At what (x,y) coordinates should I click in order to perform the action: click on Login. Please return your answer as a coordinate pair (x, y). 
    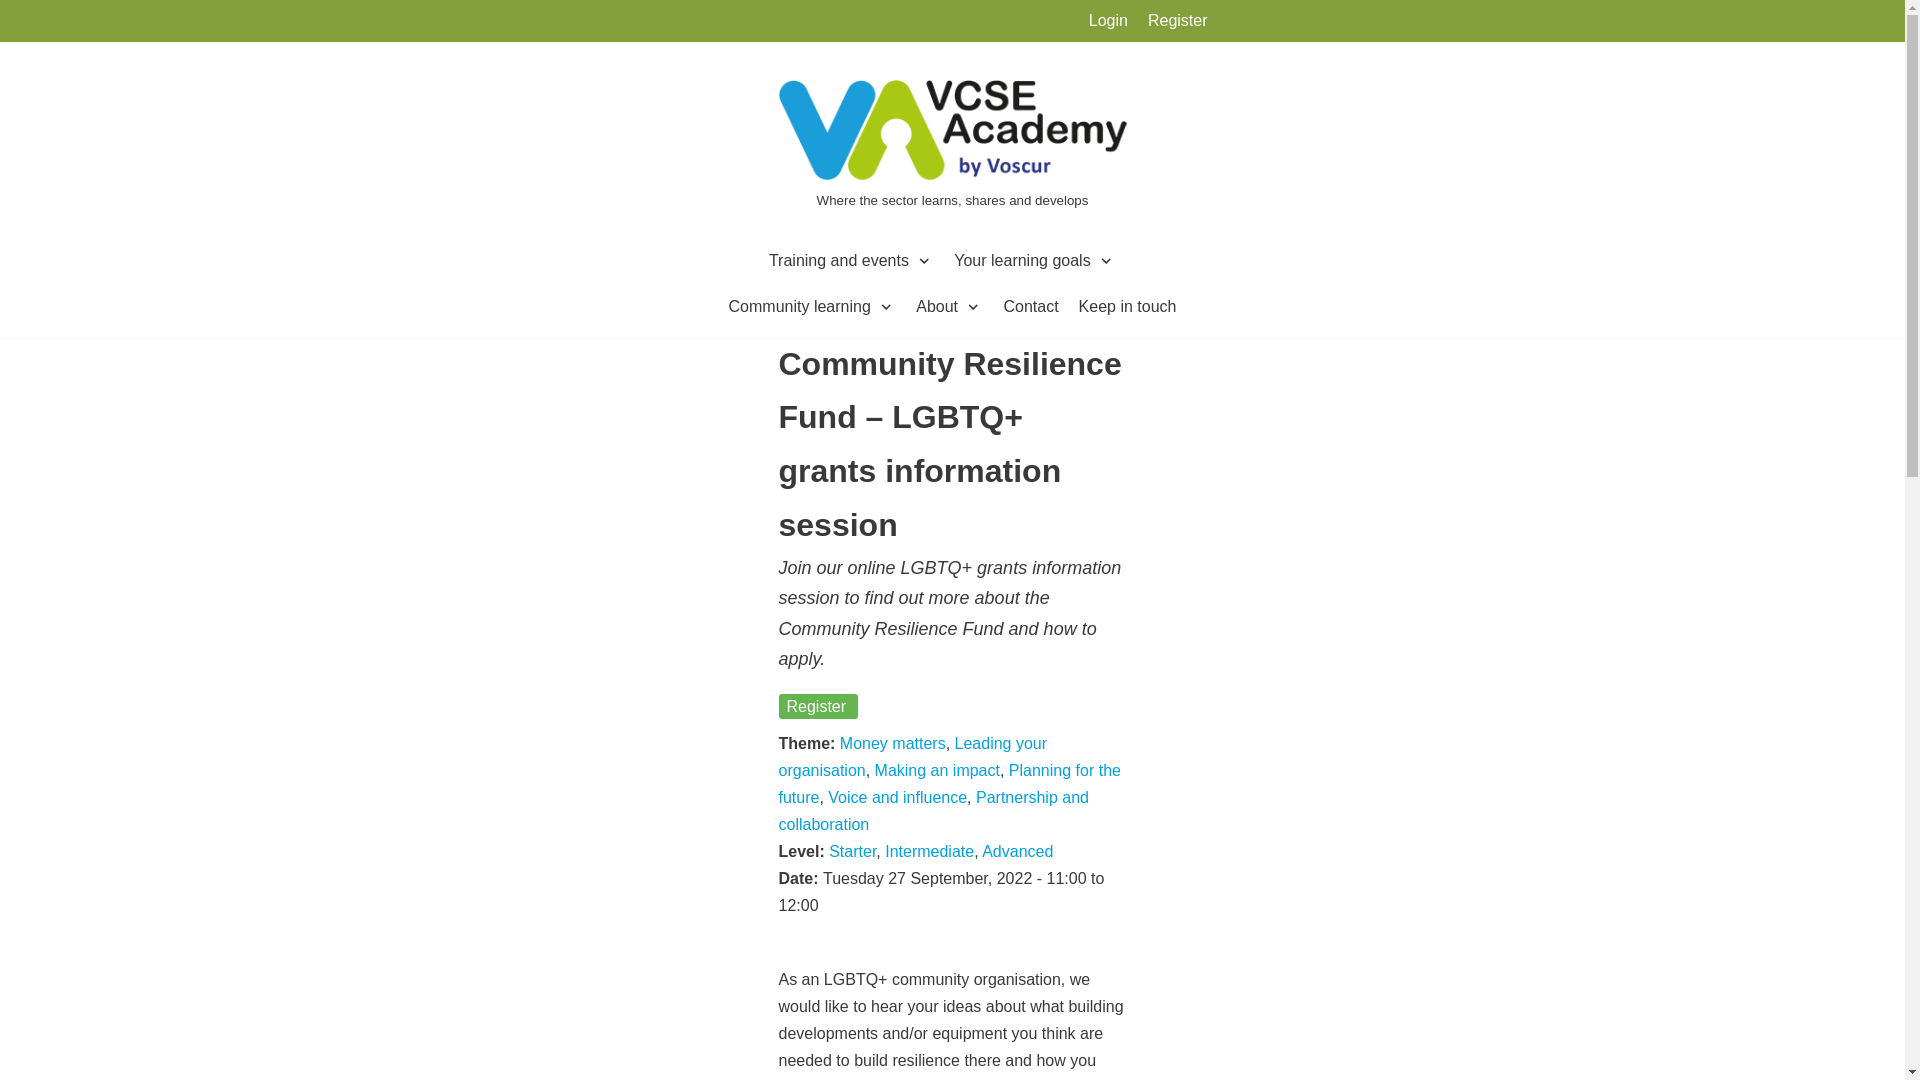
    Looking at the image, I should click on (1108, 20).